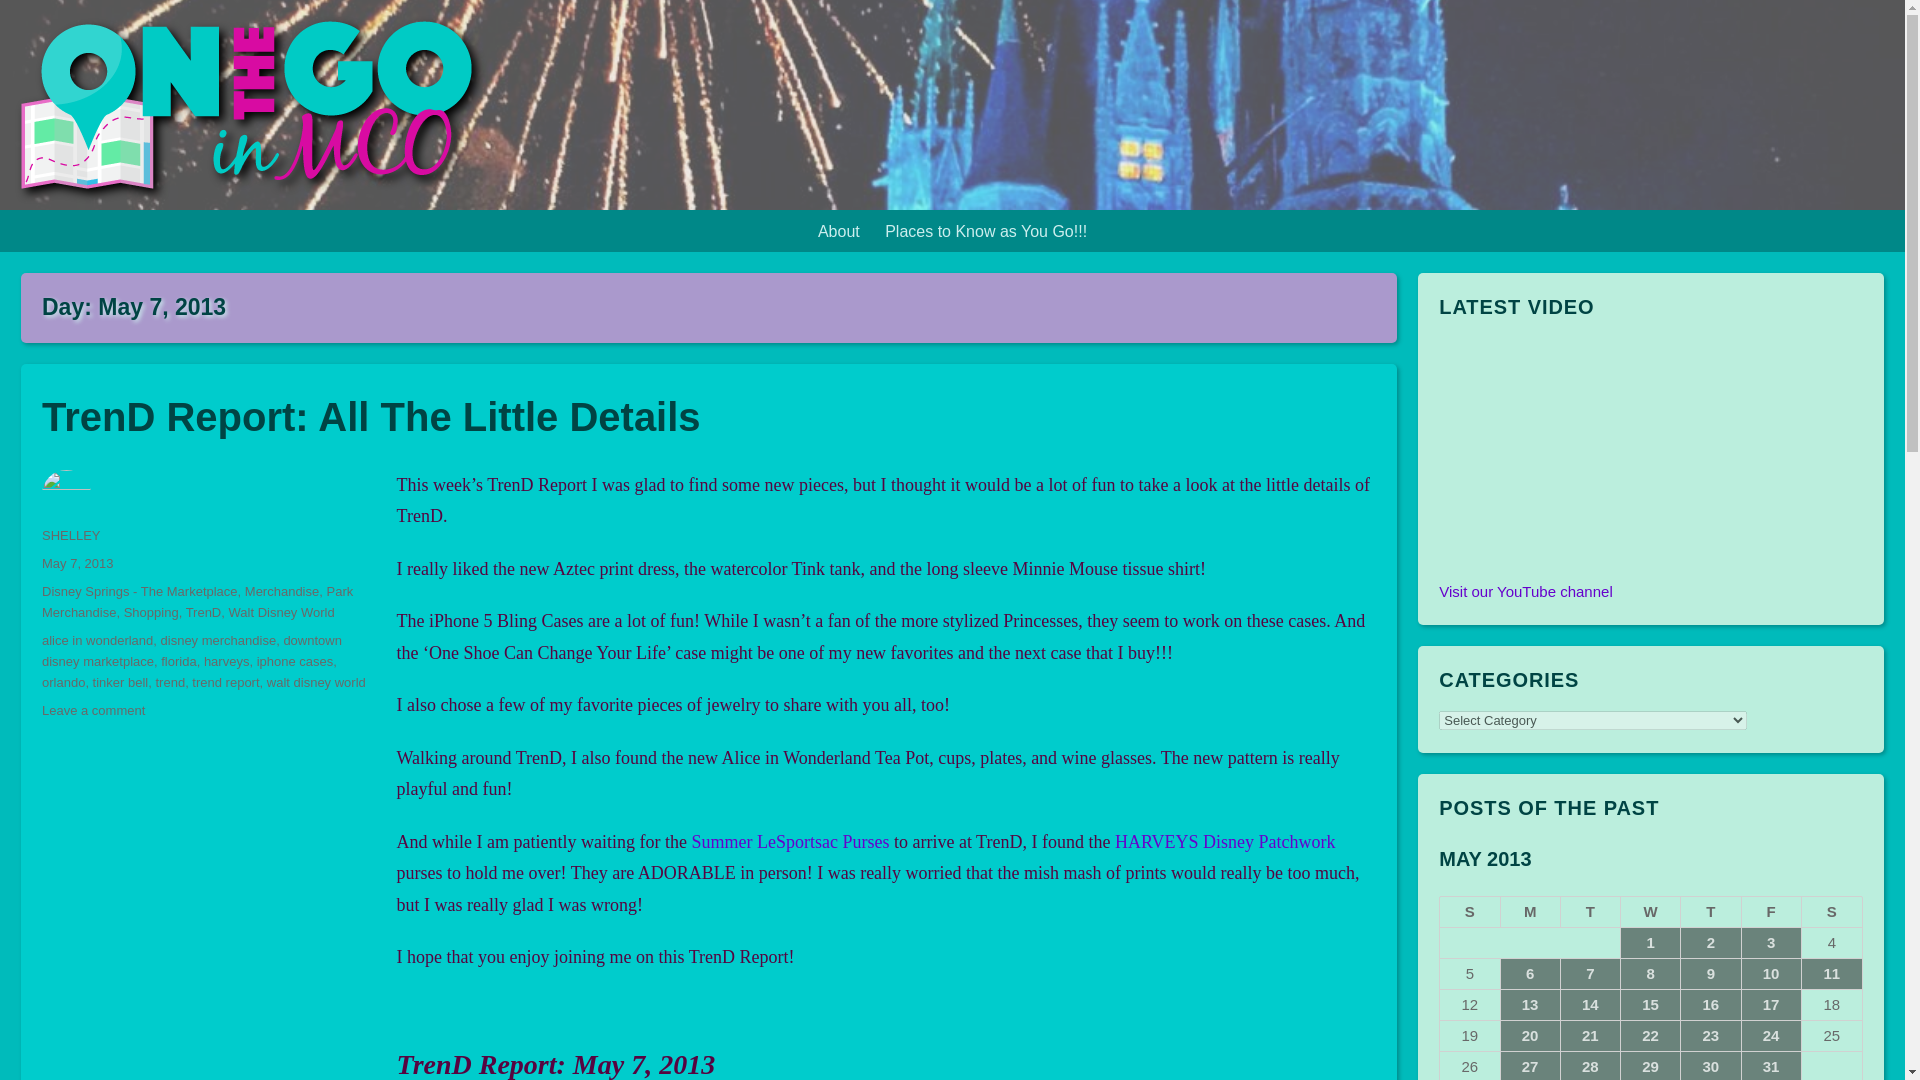 The width and height of the screenshot is (1920, 1080). What do you see at coordinates (151, 612) in the screenshot?
I see `Shopping` at bounding box center [151, 612].